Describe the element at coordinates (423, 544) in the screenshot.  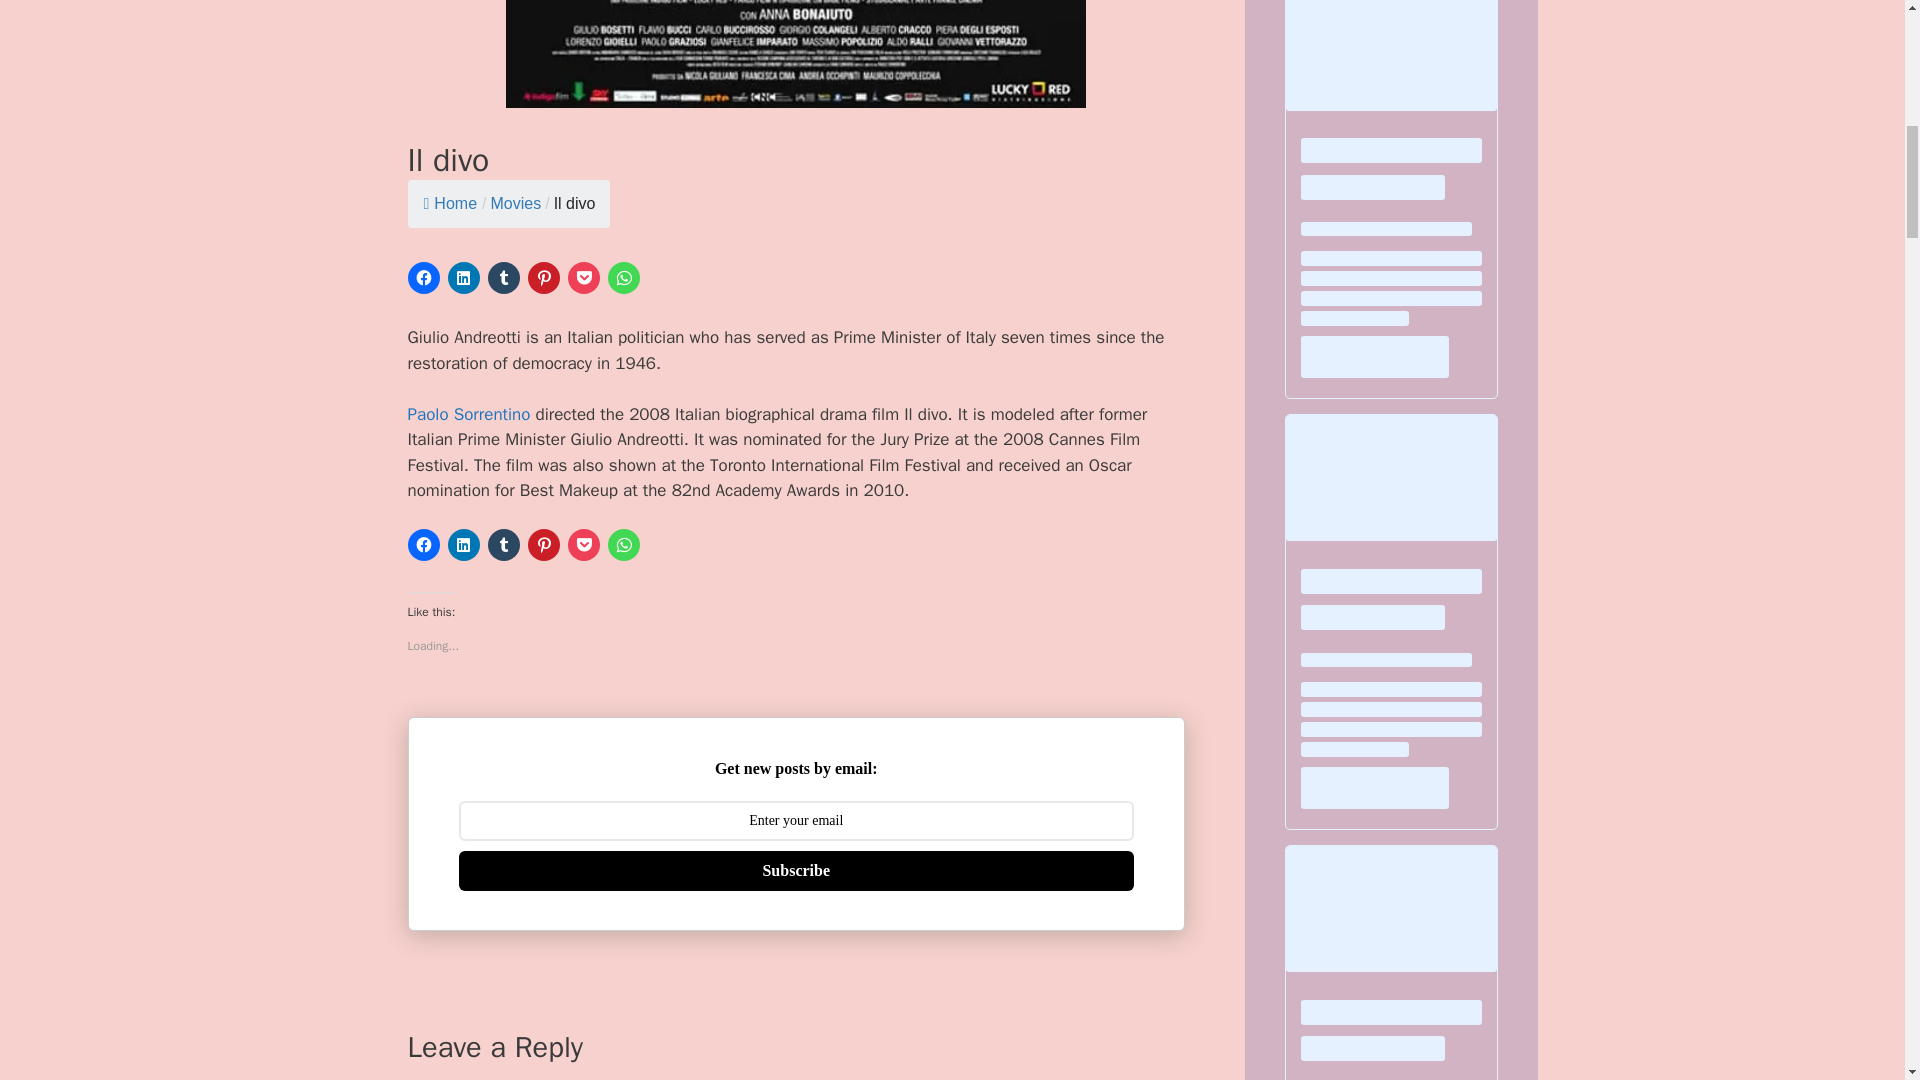
I see `Click to share on Facebook` at that location.